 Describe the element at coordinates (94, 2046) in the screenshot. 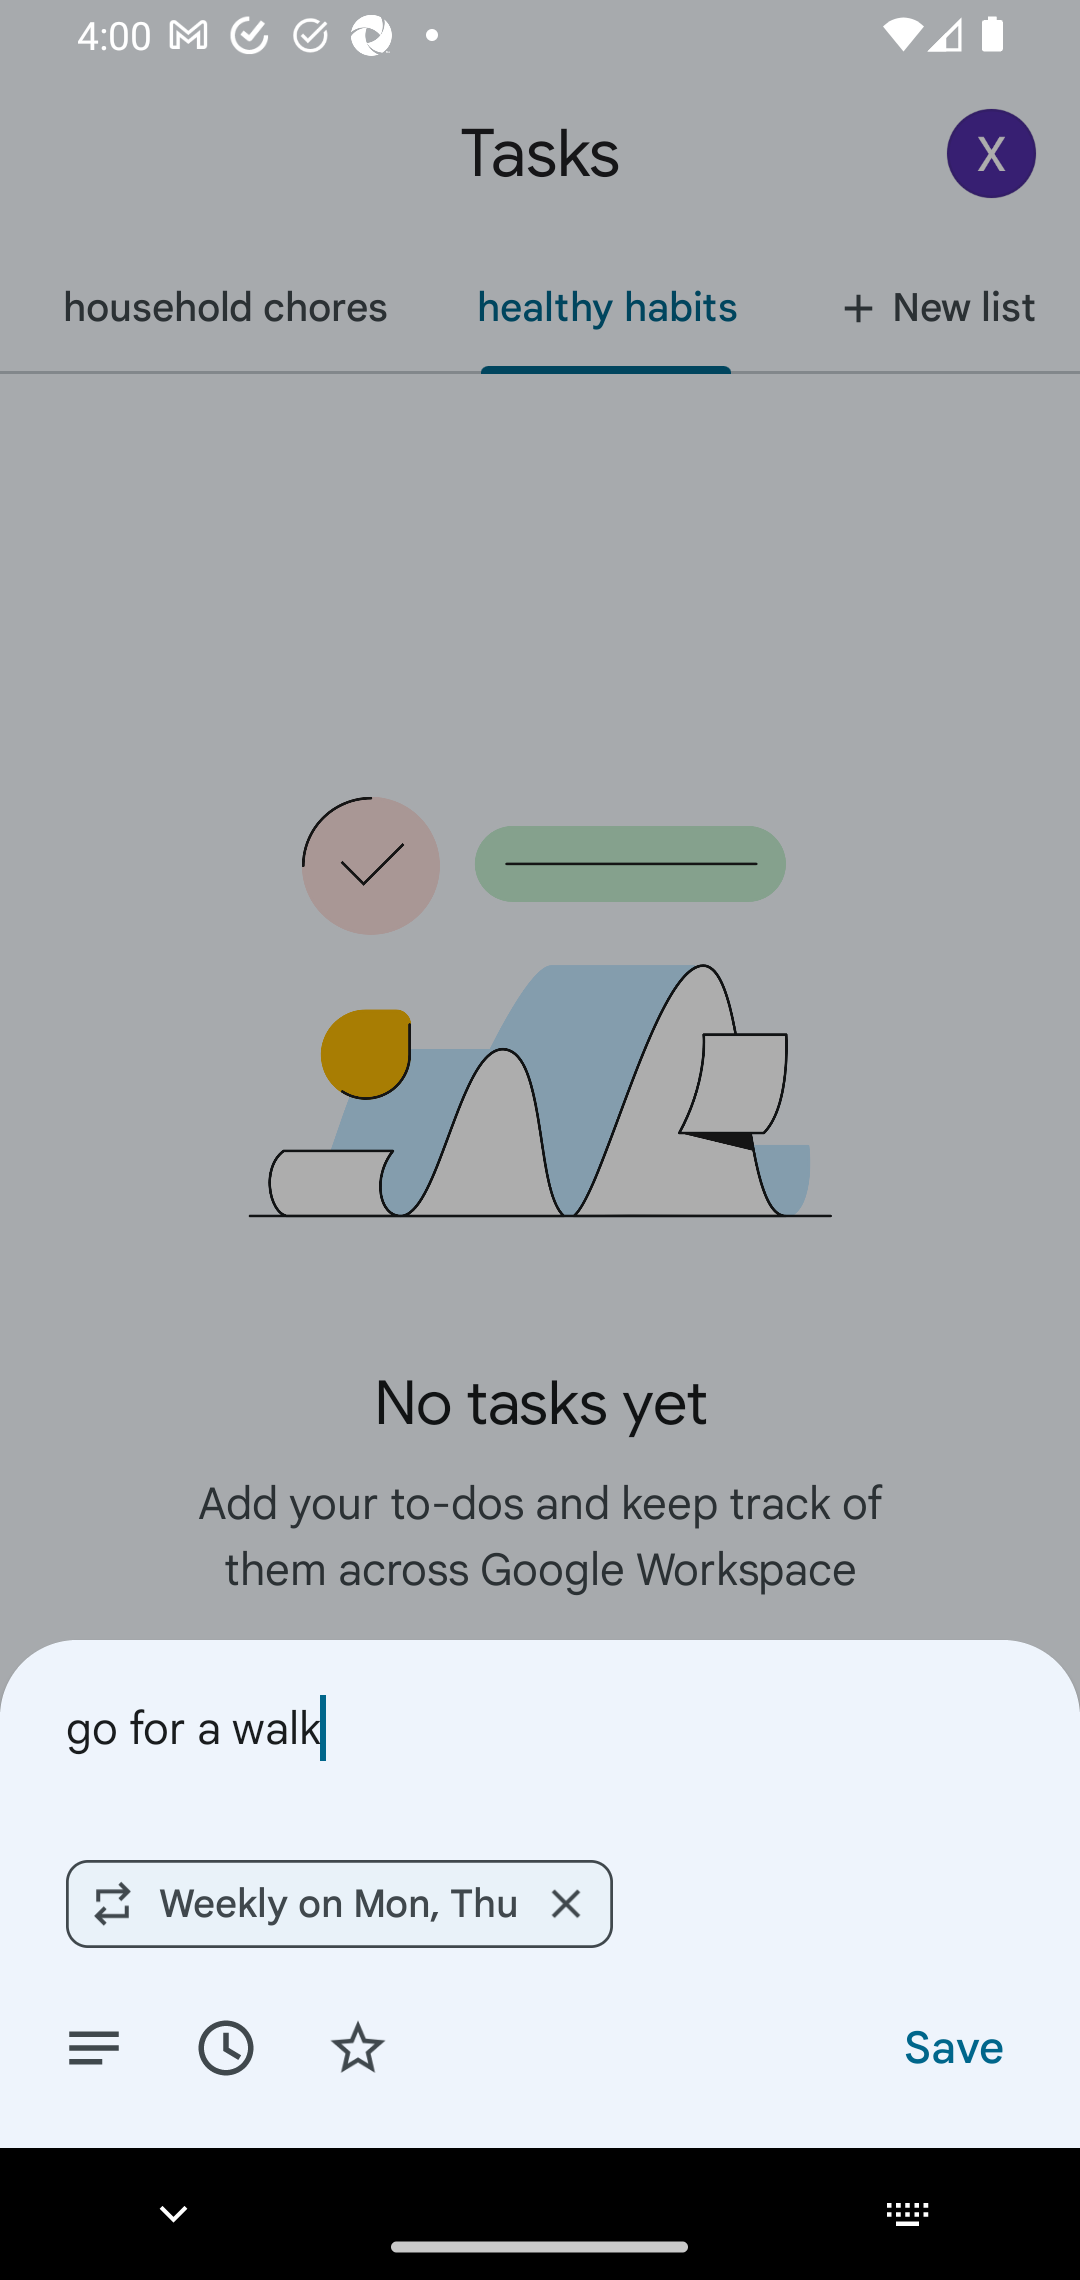

I see `Add details` at that location.